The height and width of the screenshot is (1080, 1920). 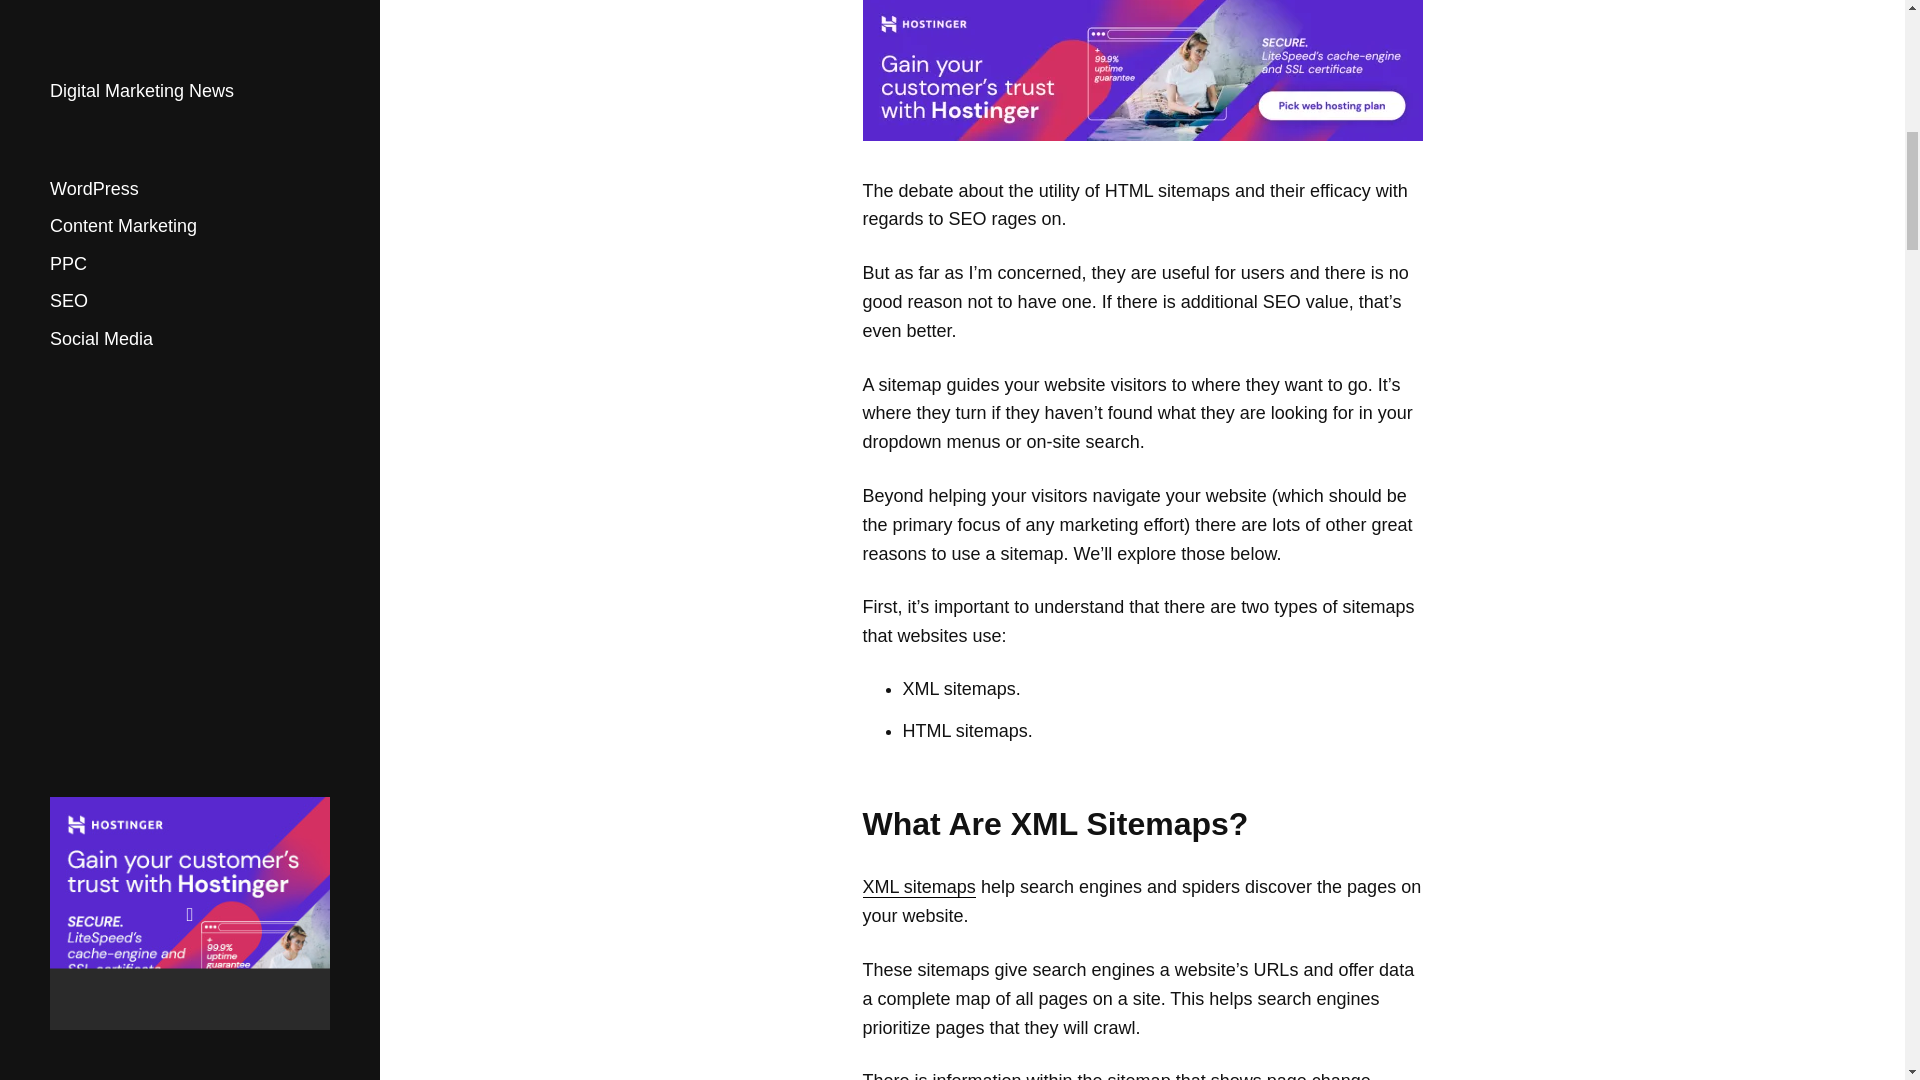 What do you see at coordinates (918, 886) in the screenshot?
I see `XML sitemaps` at bounding box center [918, 886].